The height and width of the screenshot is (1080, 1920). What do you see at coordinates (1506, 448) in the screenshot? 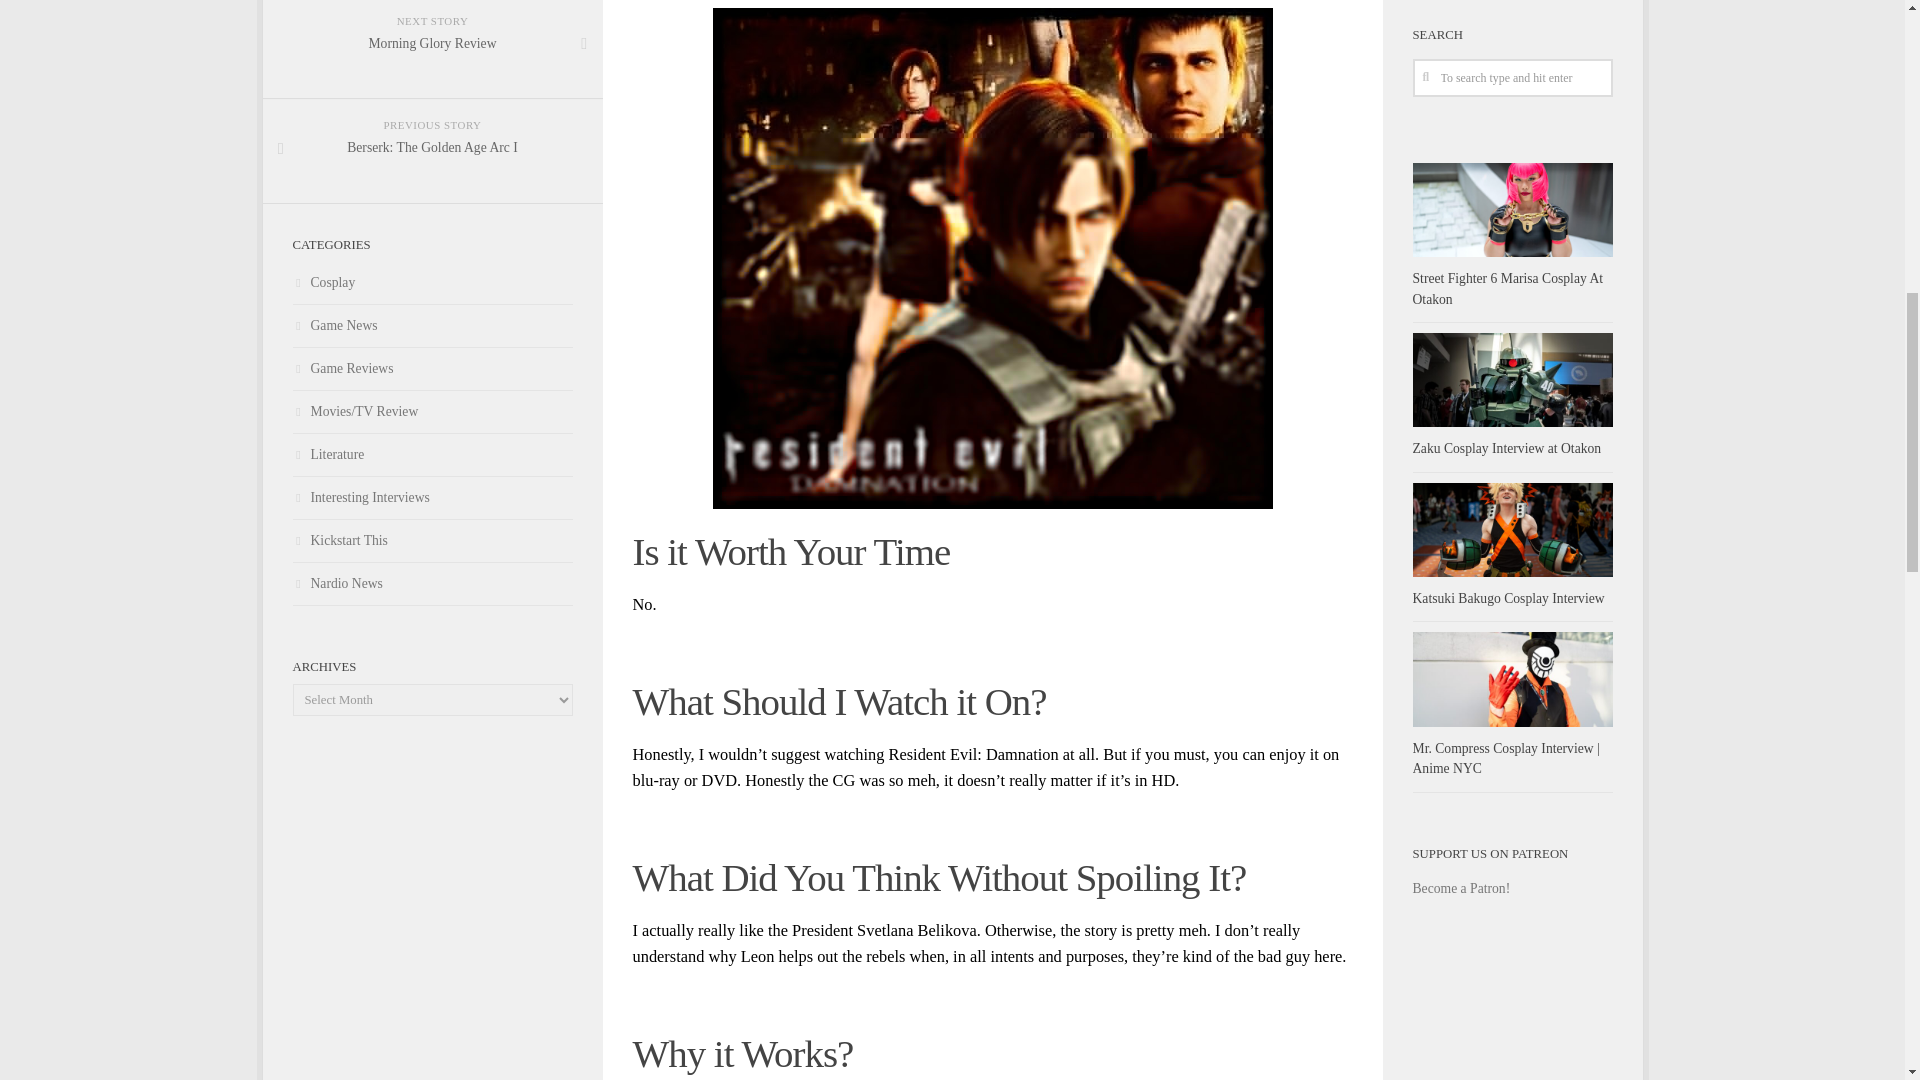
I see `Permalink to Zaku Cosplay Interview at Otakon` at bounding box center [1506, 448].